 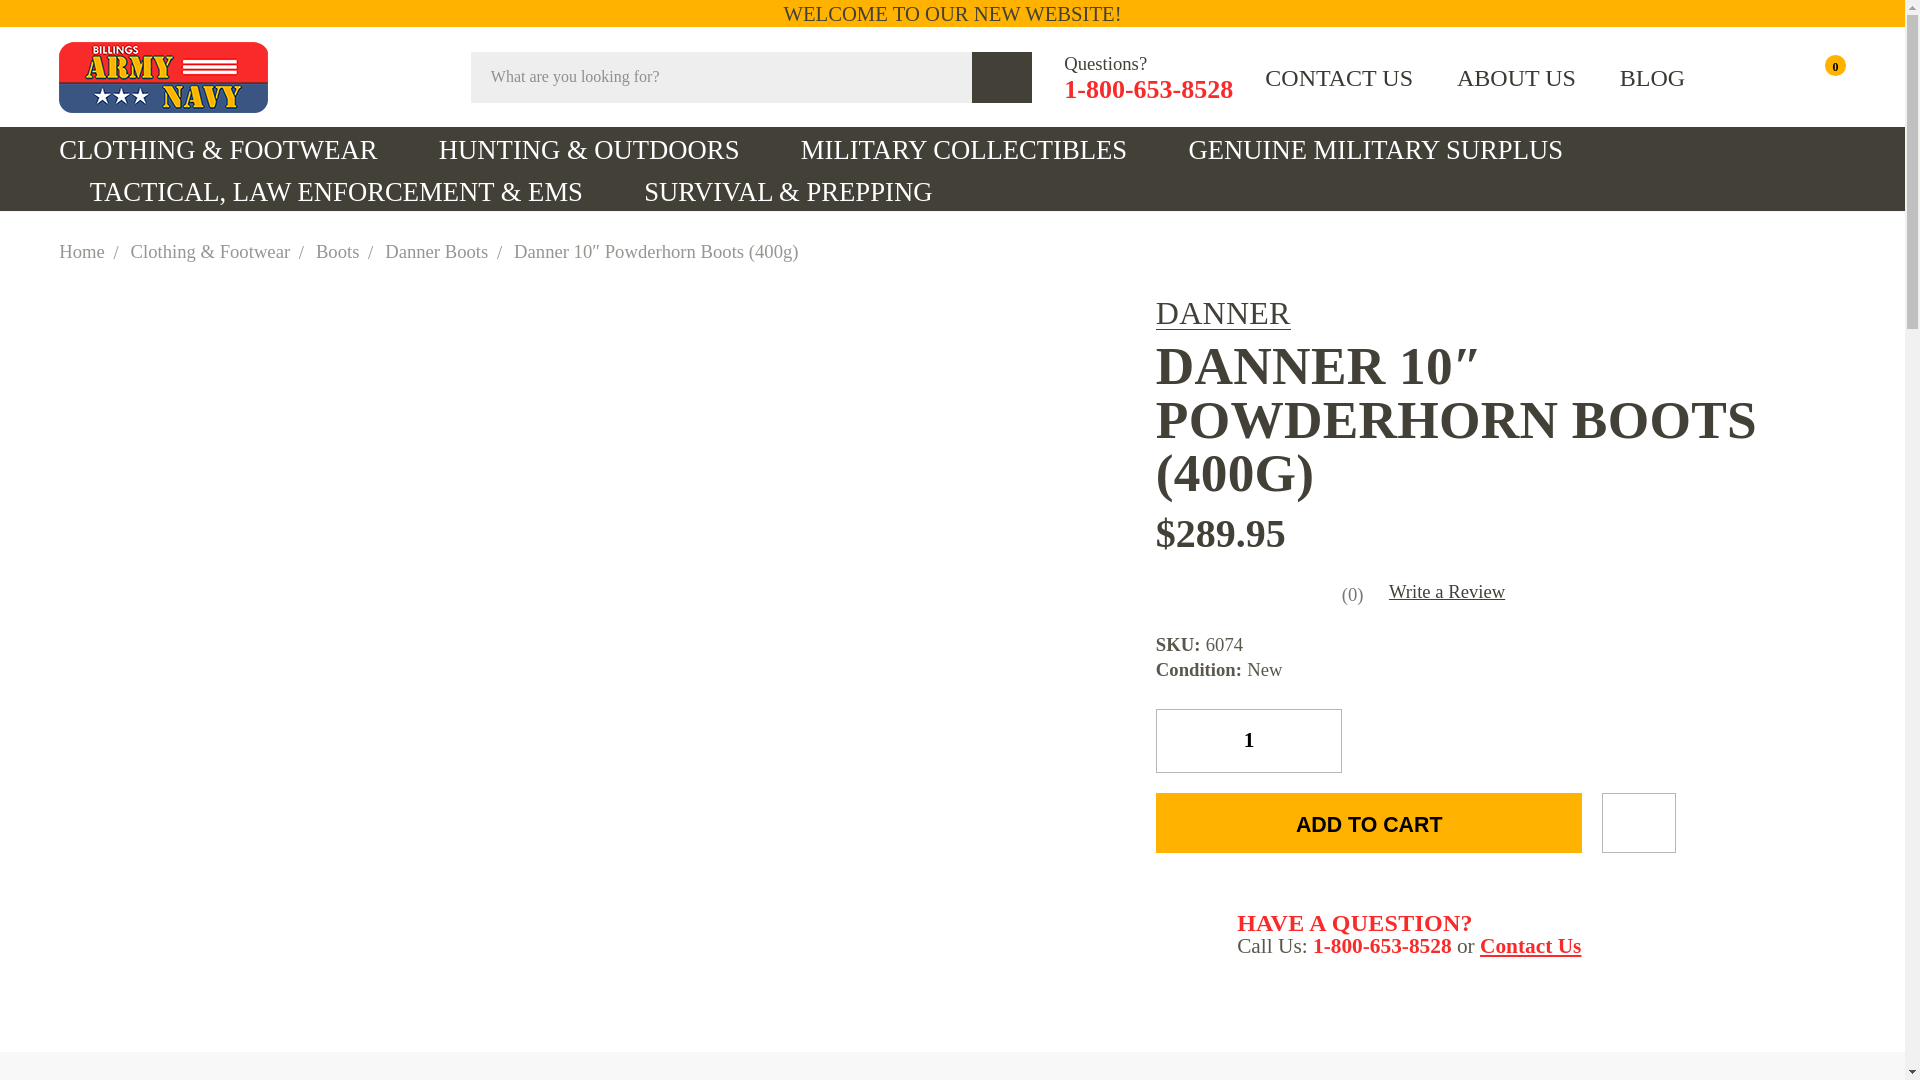 I want to click on BLOG, so click(x=1652, y=76).